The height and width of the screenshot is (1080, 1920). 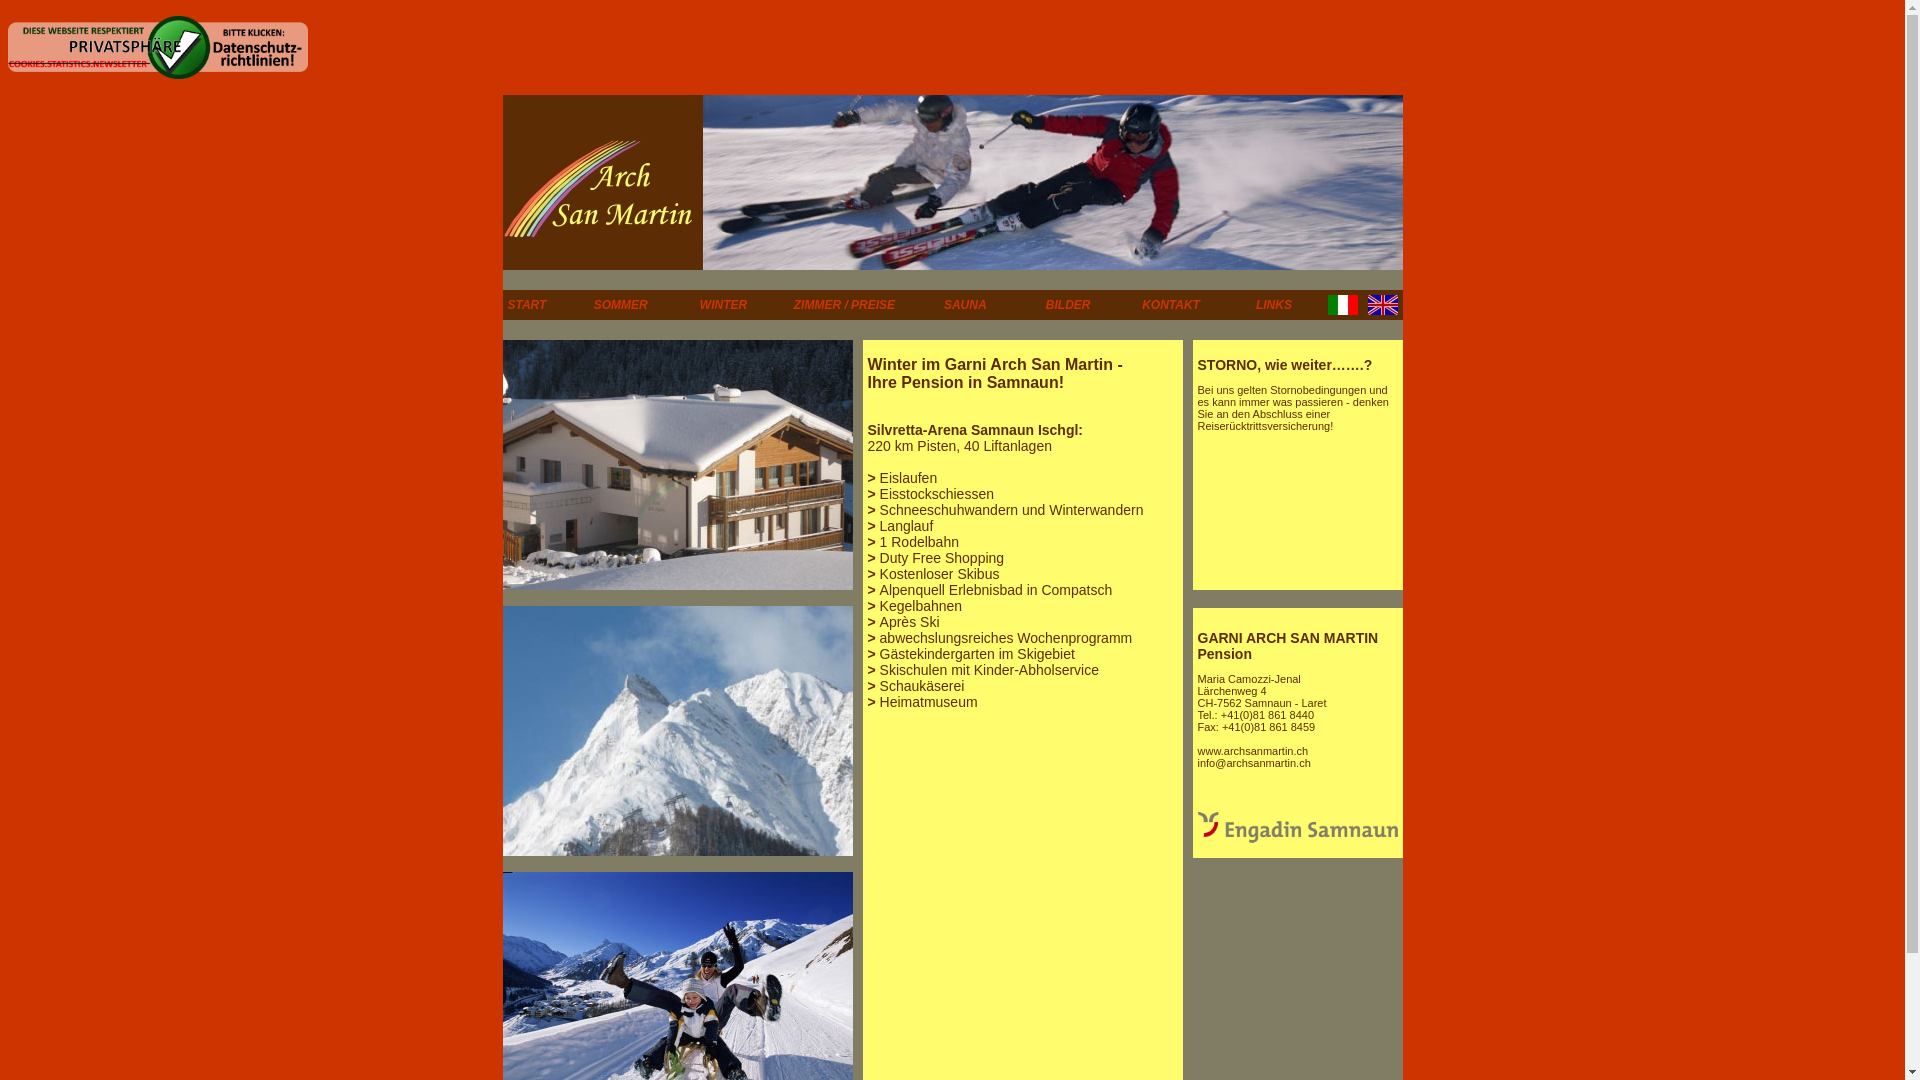 What do you see at coordinates (844, 304) in the screenshot?
I see `ZIMMER / PREISE` at bounding box center [844, 304].